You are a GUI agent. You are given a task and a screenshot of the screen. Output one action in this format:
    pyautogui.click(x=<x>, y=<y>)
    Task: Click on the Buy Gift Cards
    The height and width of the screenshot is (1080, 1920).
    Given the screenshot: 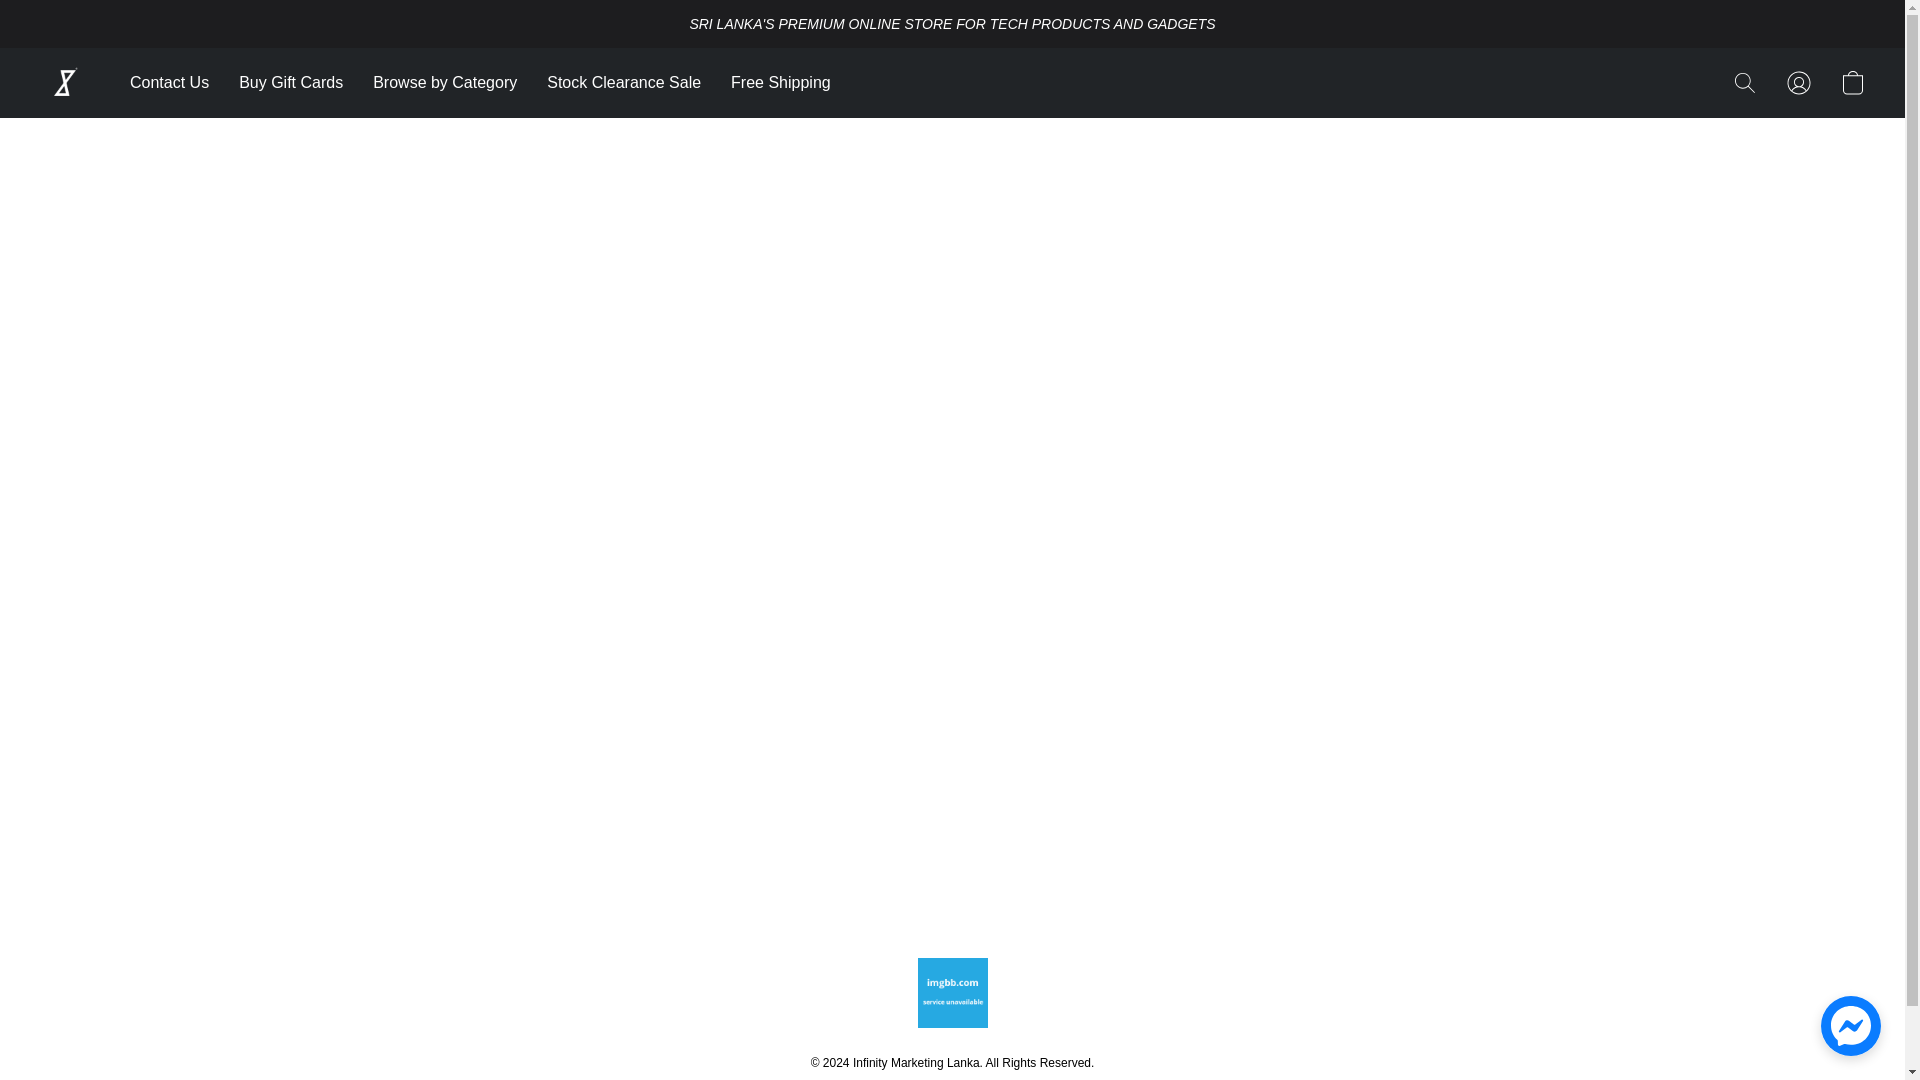 What is the action you would take?
    pyautogui.click(x=290, y=82)
    